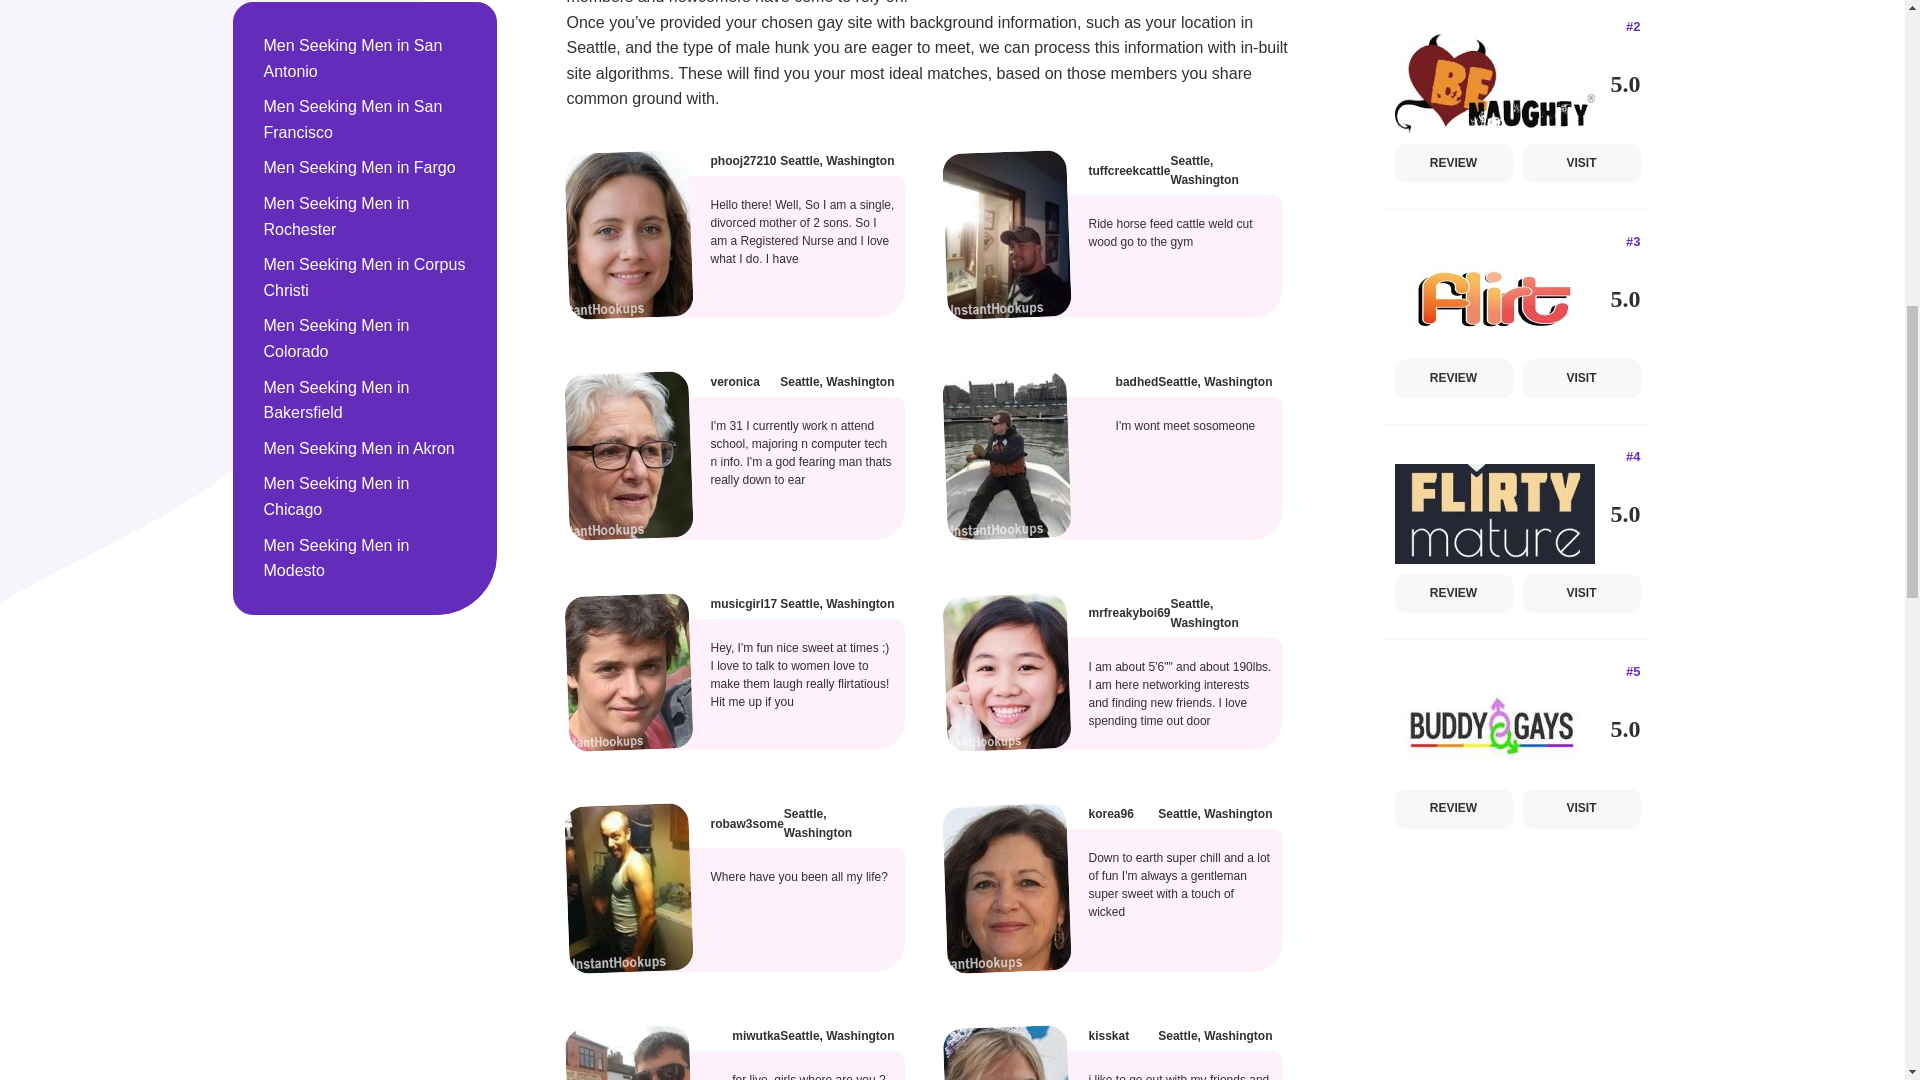 This screenshot has height=1080, width=1920. What do you see at coordinates (365, 496) in the screenshot?
I see `Men Seeking Men in Chicago` at bounding box center [365, 496].